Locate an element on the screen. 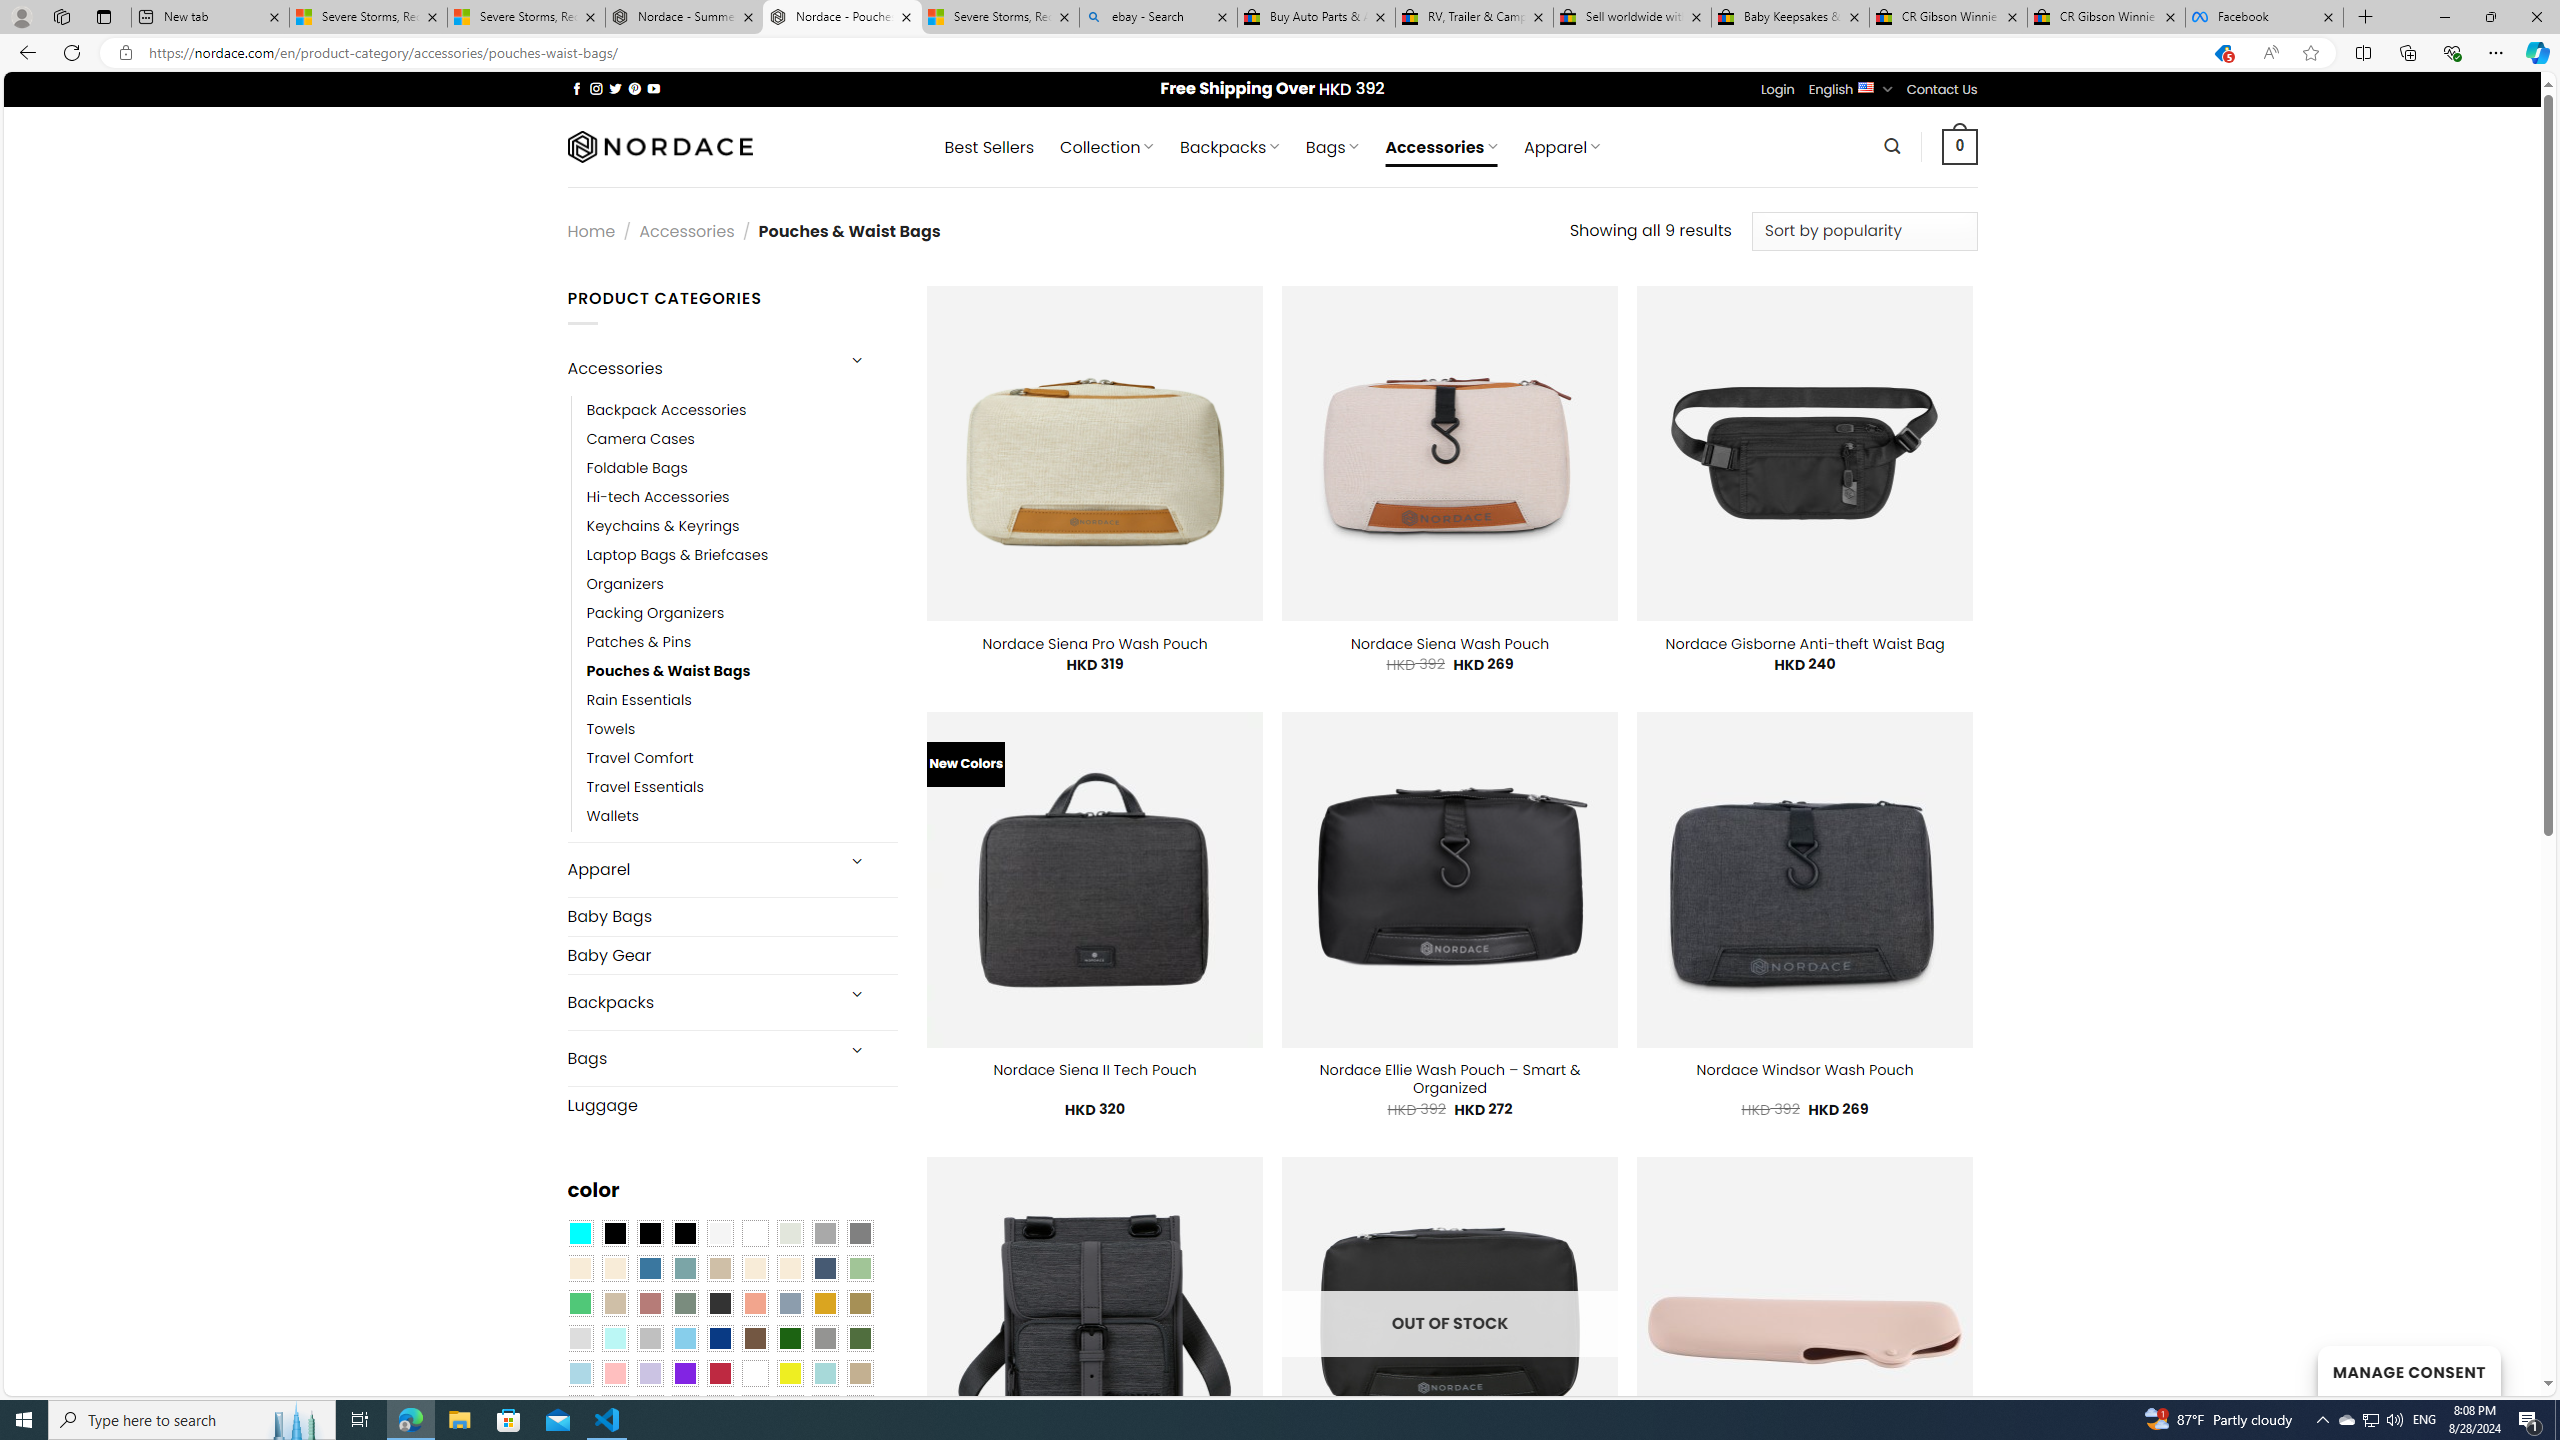 This screenshot has width=2560, height=1440. Hi-tech Accessories is located at coordinates (658, 497).